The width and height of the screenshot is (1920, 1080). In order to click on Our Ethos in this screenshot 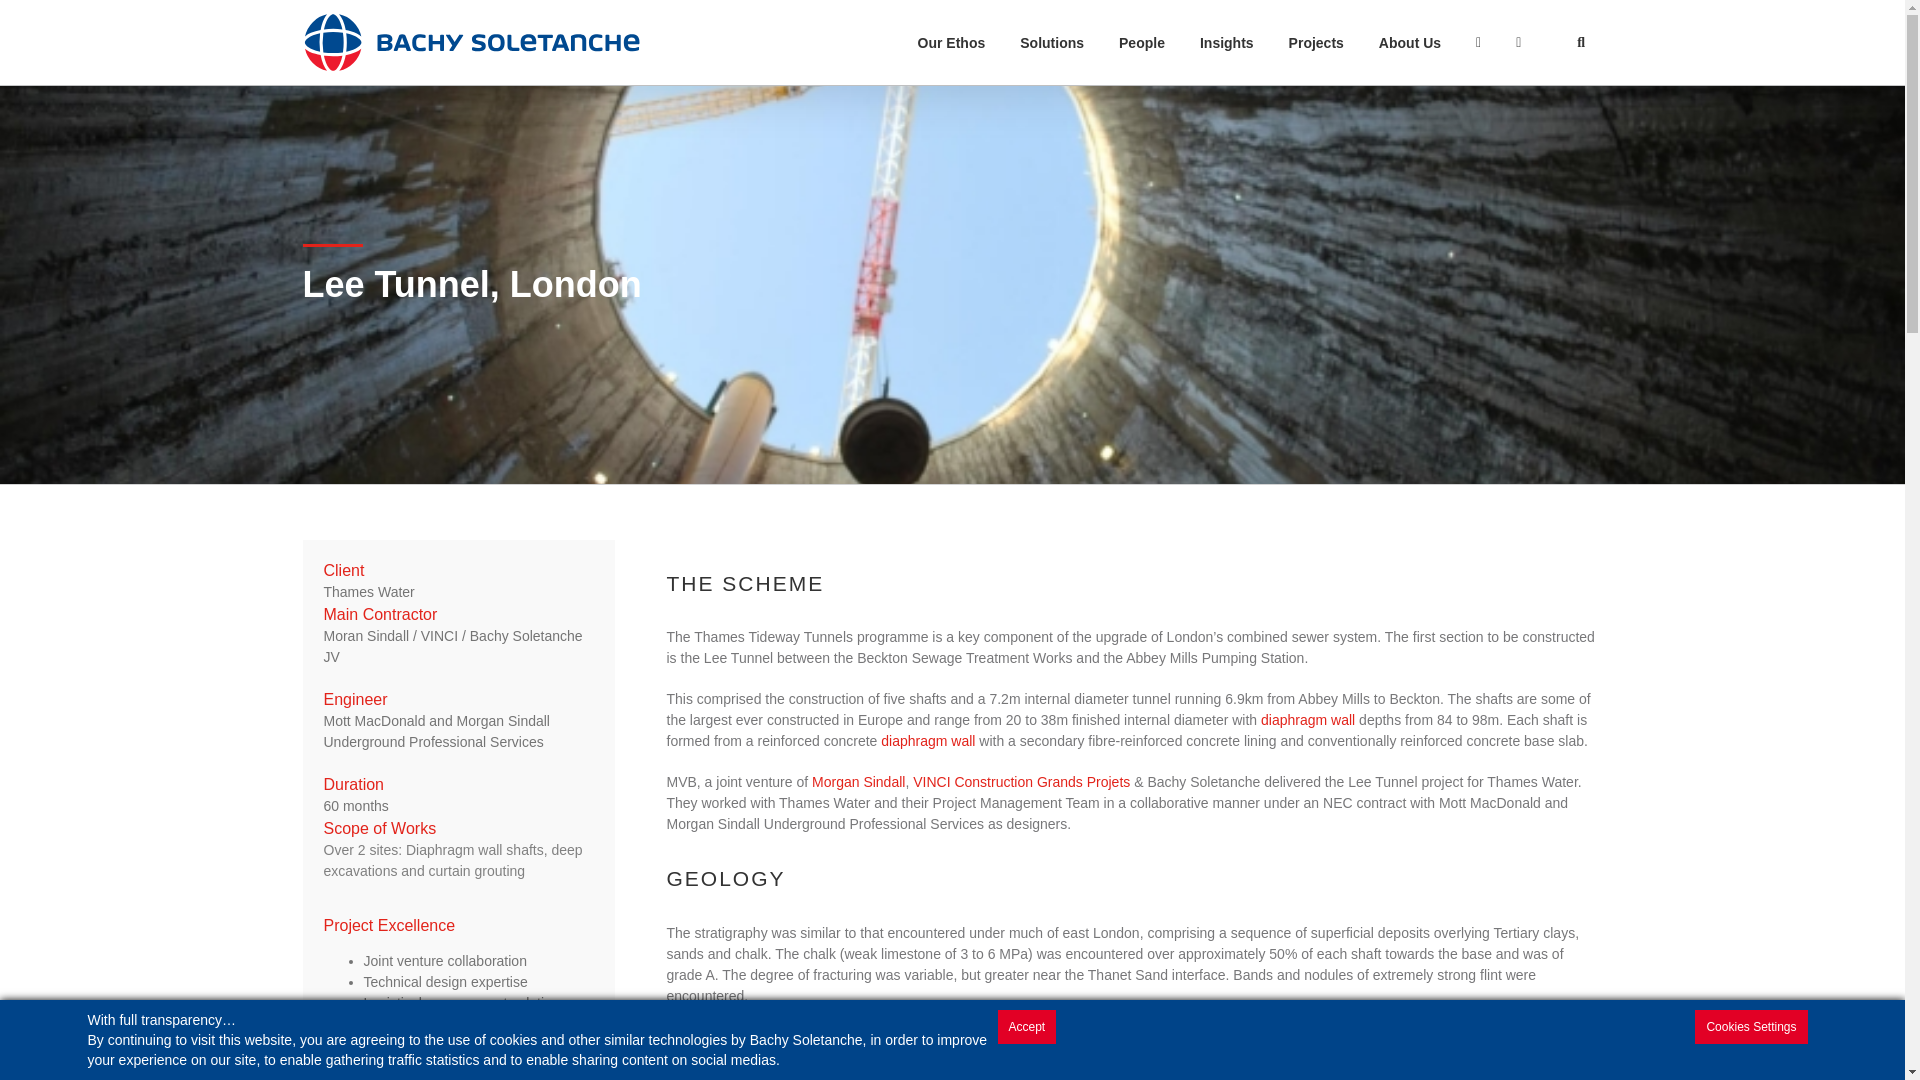, I will do `click(951, 42)`.